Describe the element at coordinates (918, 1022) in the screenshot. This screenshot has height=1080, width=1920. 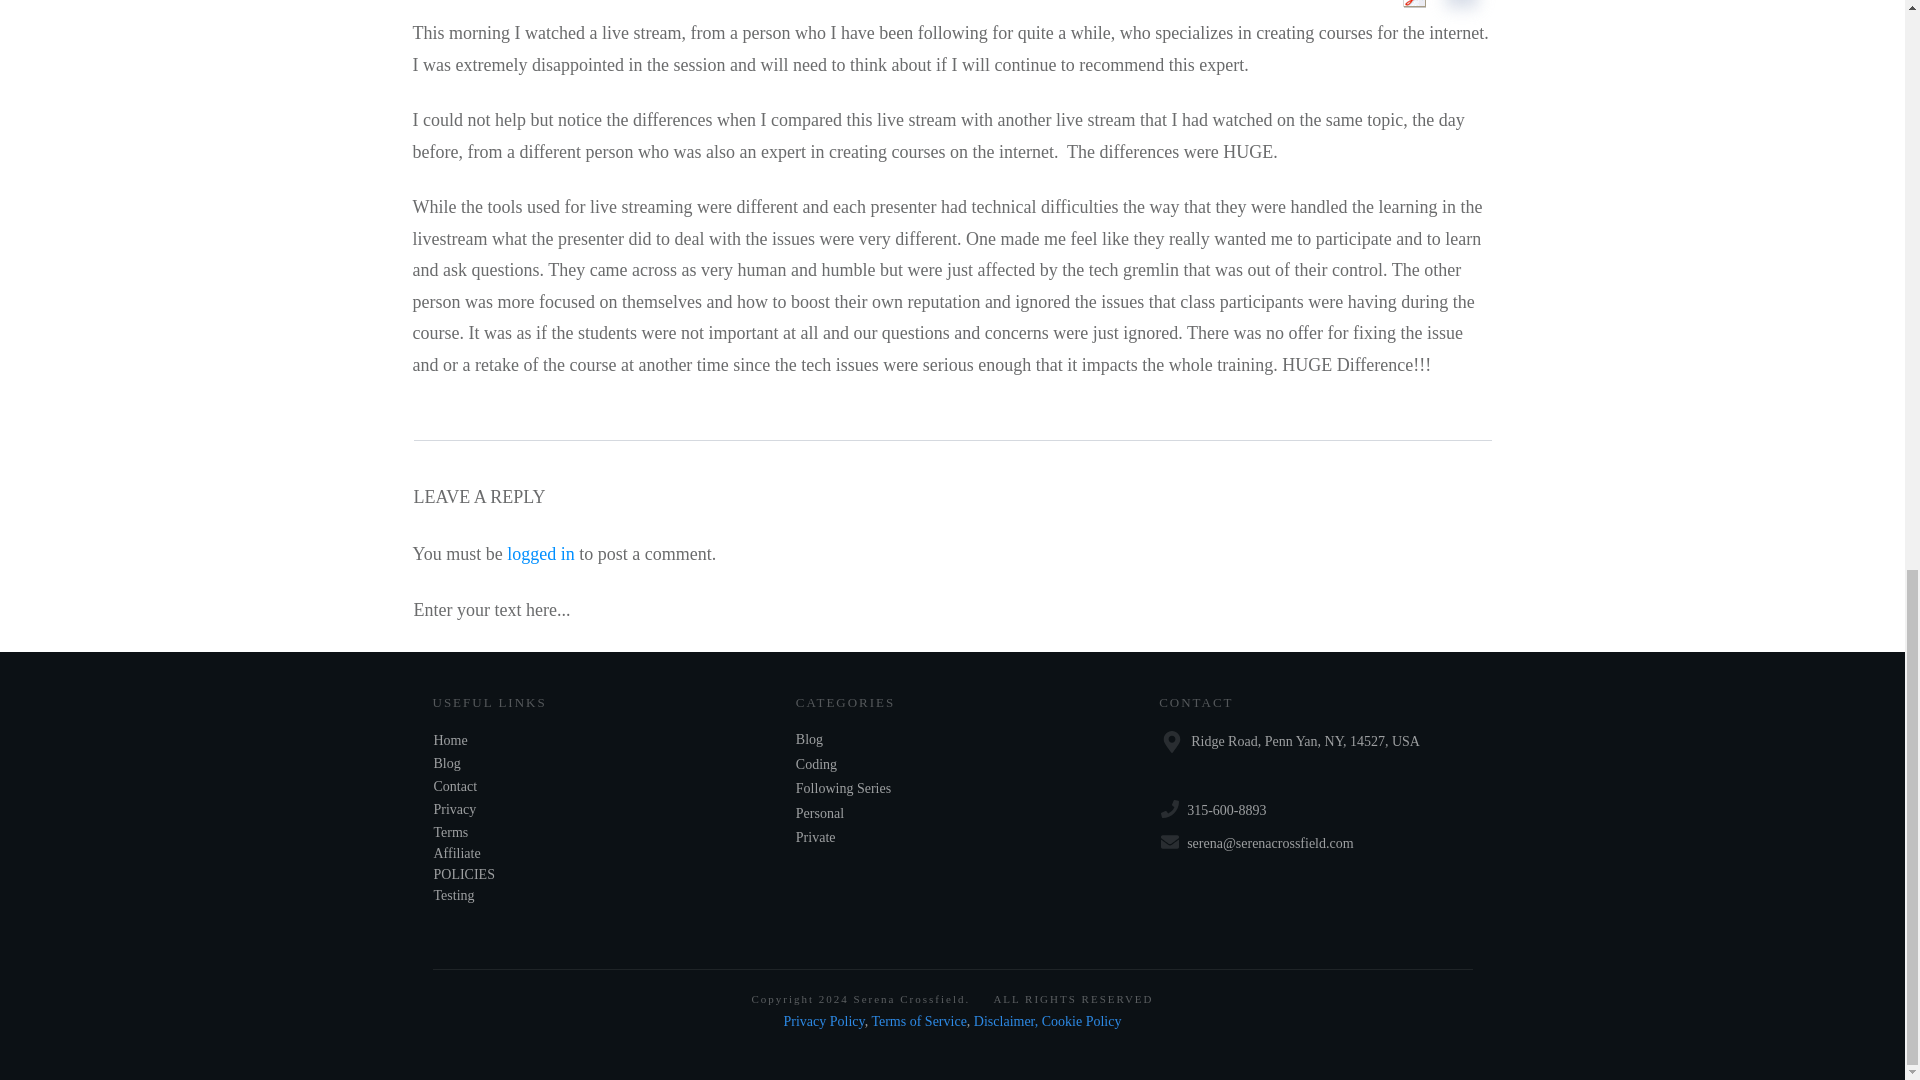
I see `Terms of Service` at that location.